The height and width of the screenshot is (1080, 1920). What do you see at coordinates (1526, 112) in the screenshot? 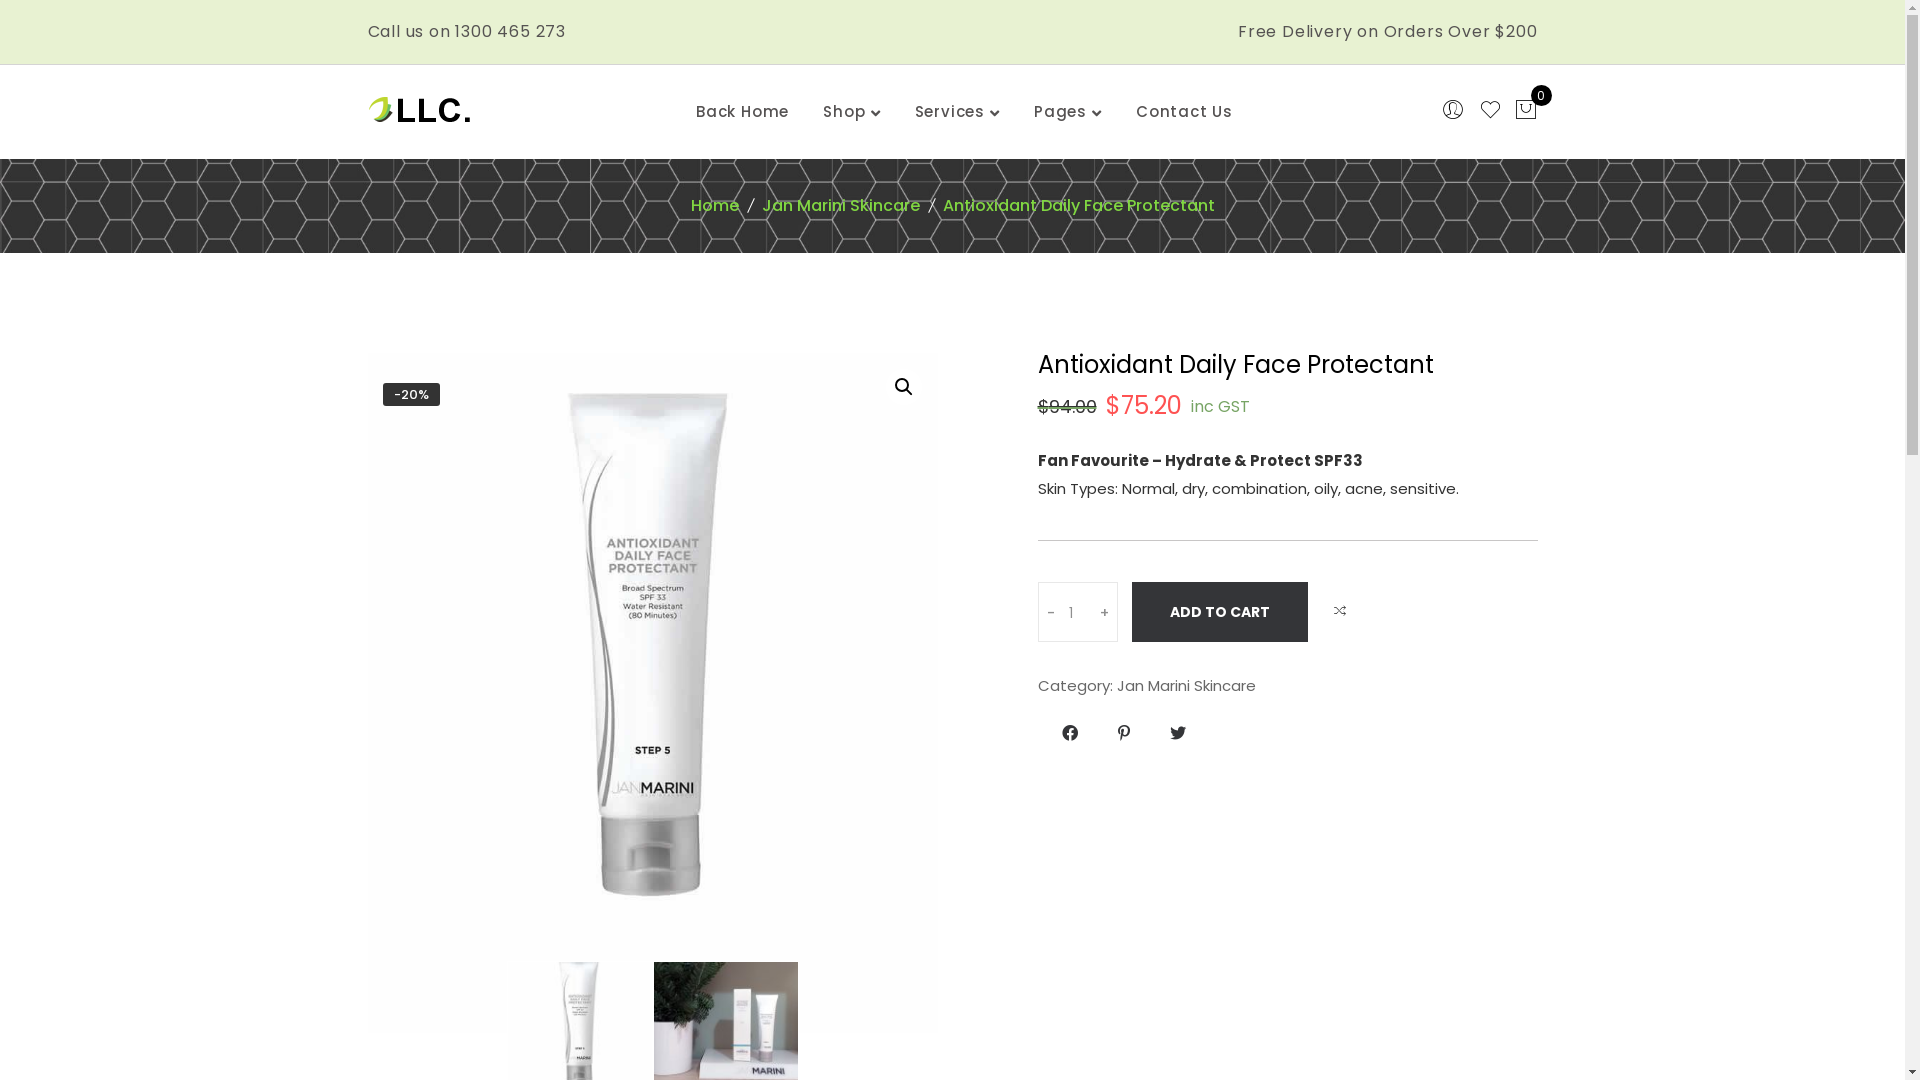
I see `0` at bounding box center [1526, 112].